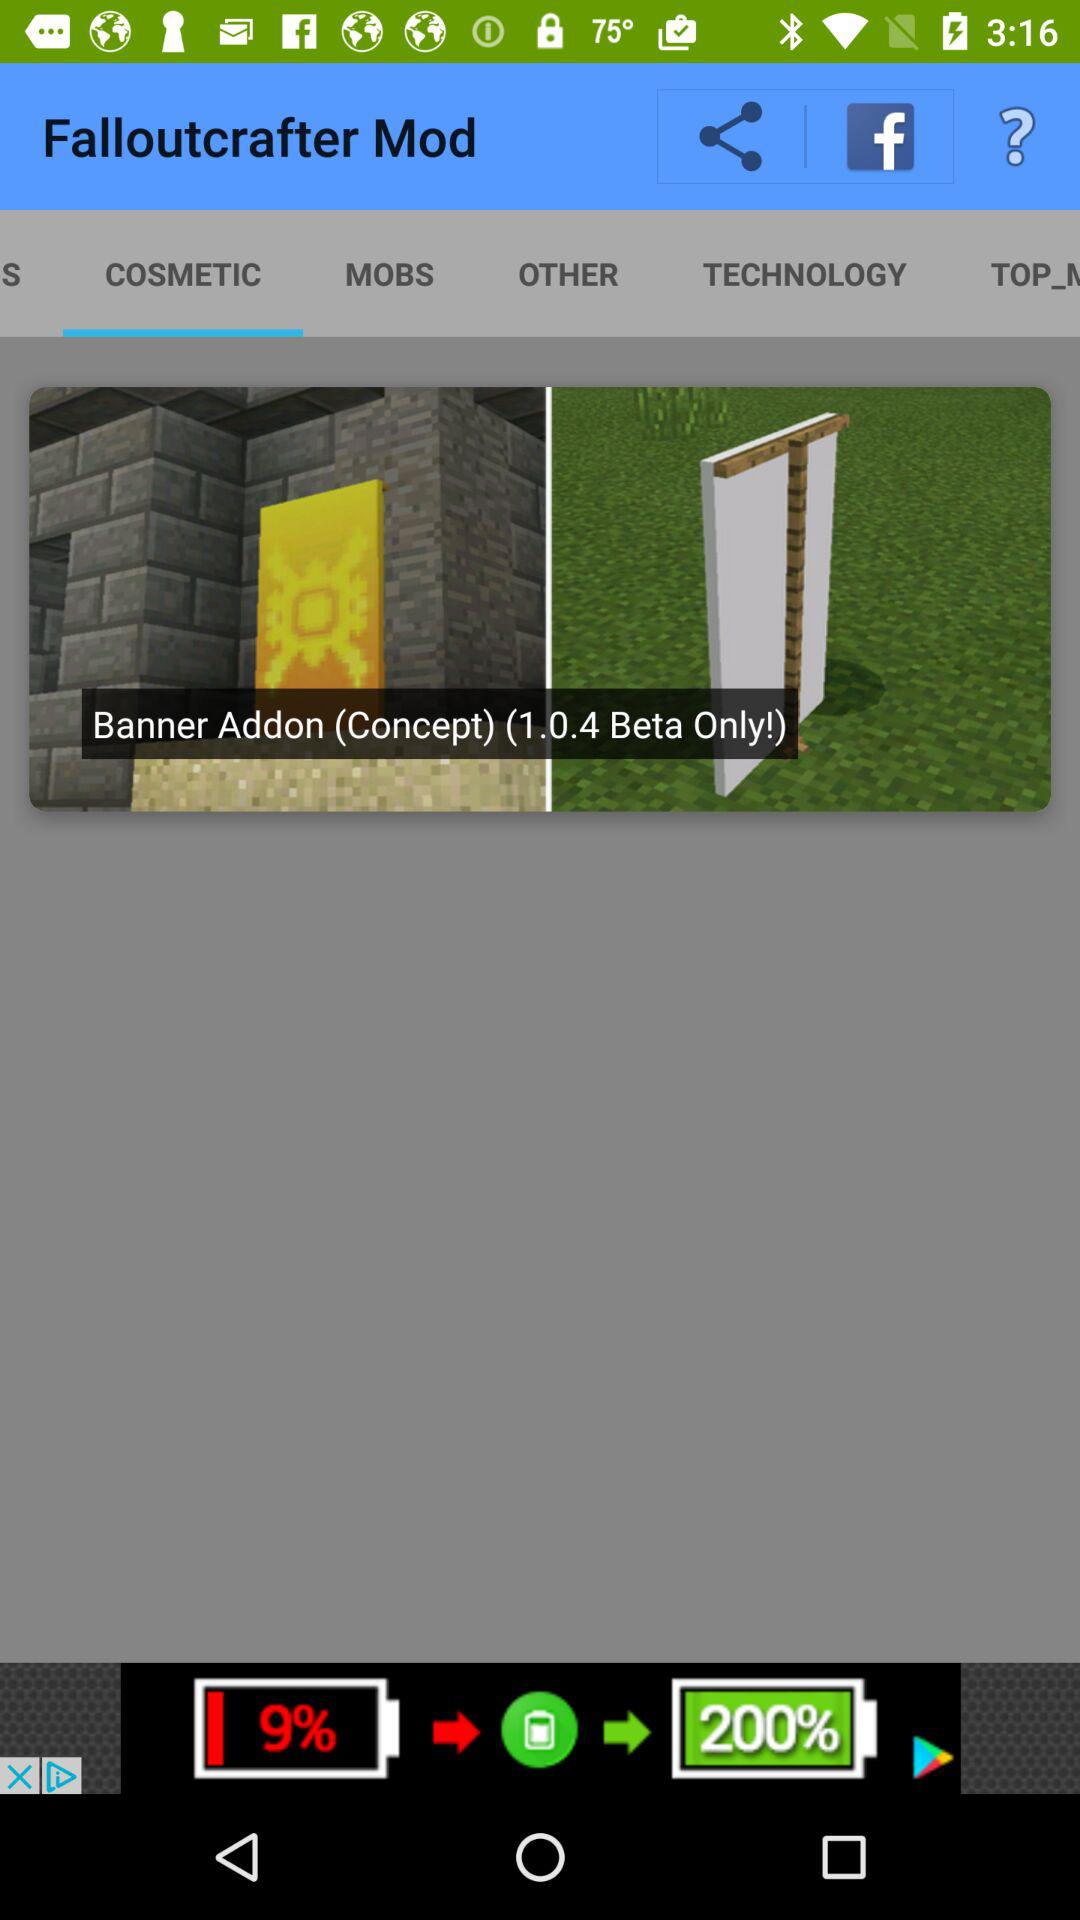 This screenshot has width=1080, height=1920. Describe the element at coordinates (540, 599) in the screenshot. I see `game` at that location.